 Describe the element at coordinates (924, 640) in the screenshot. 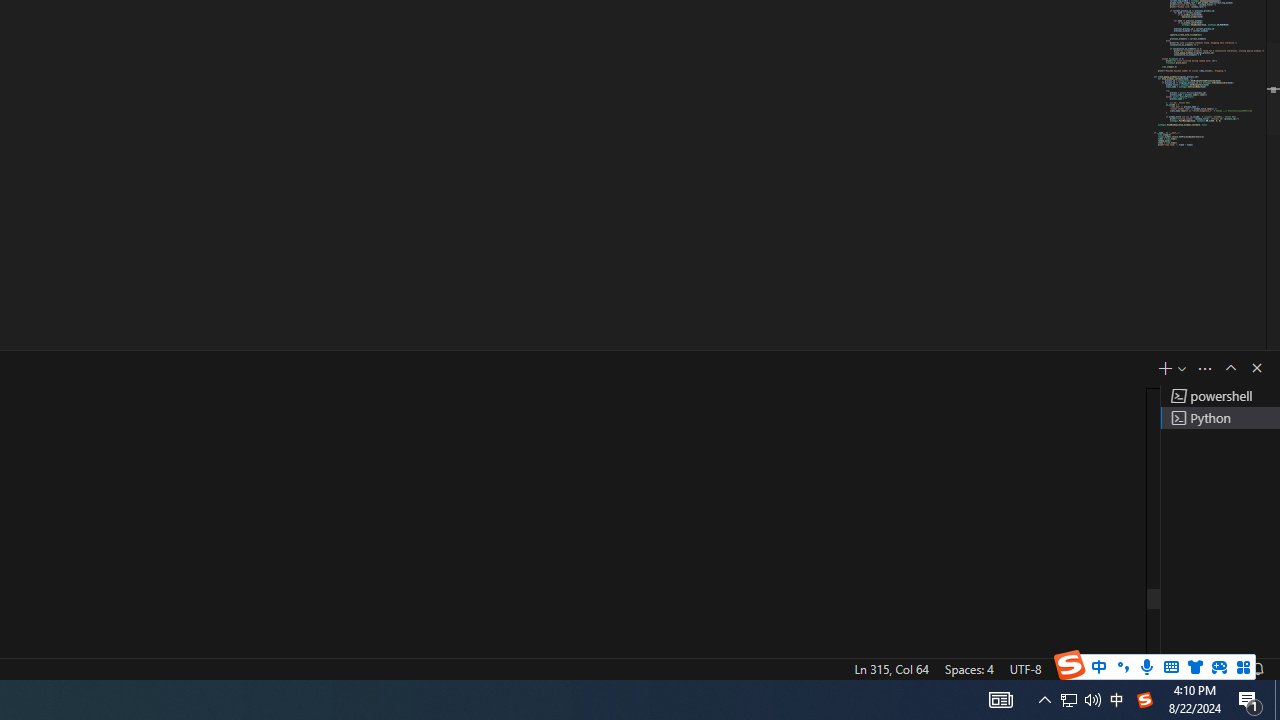

I see `Print Layout` at that location.